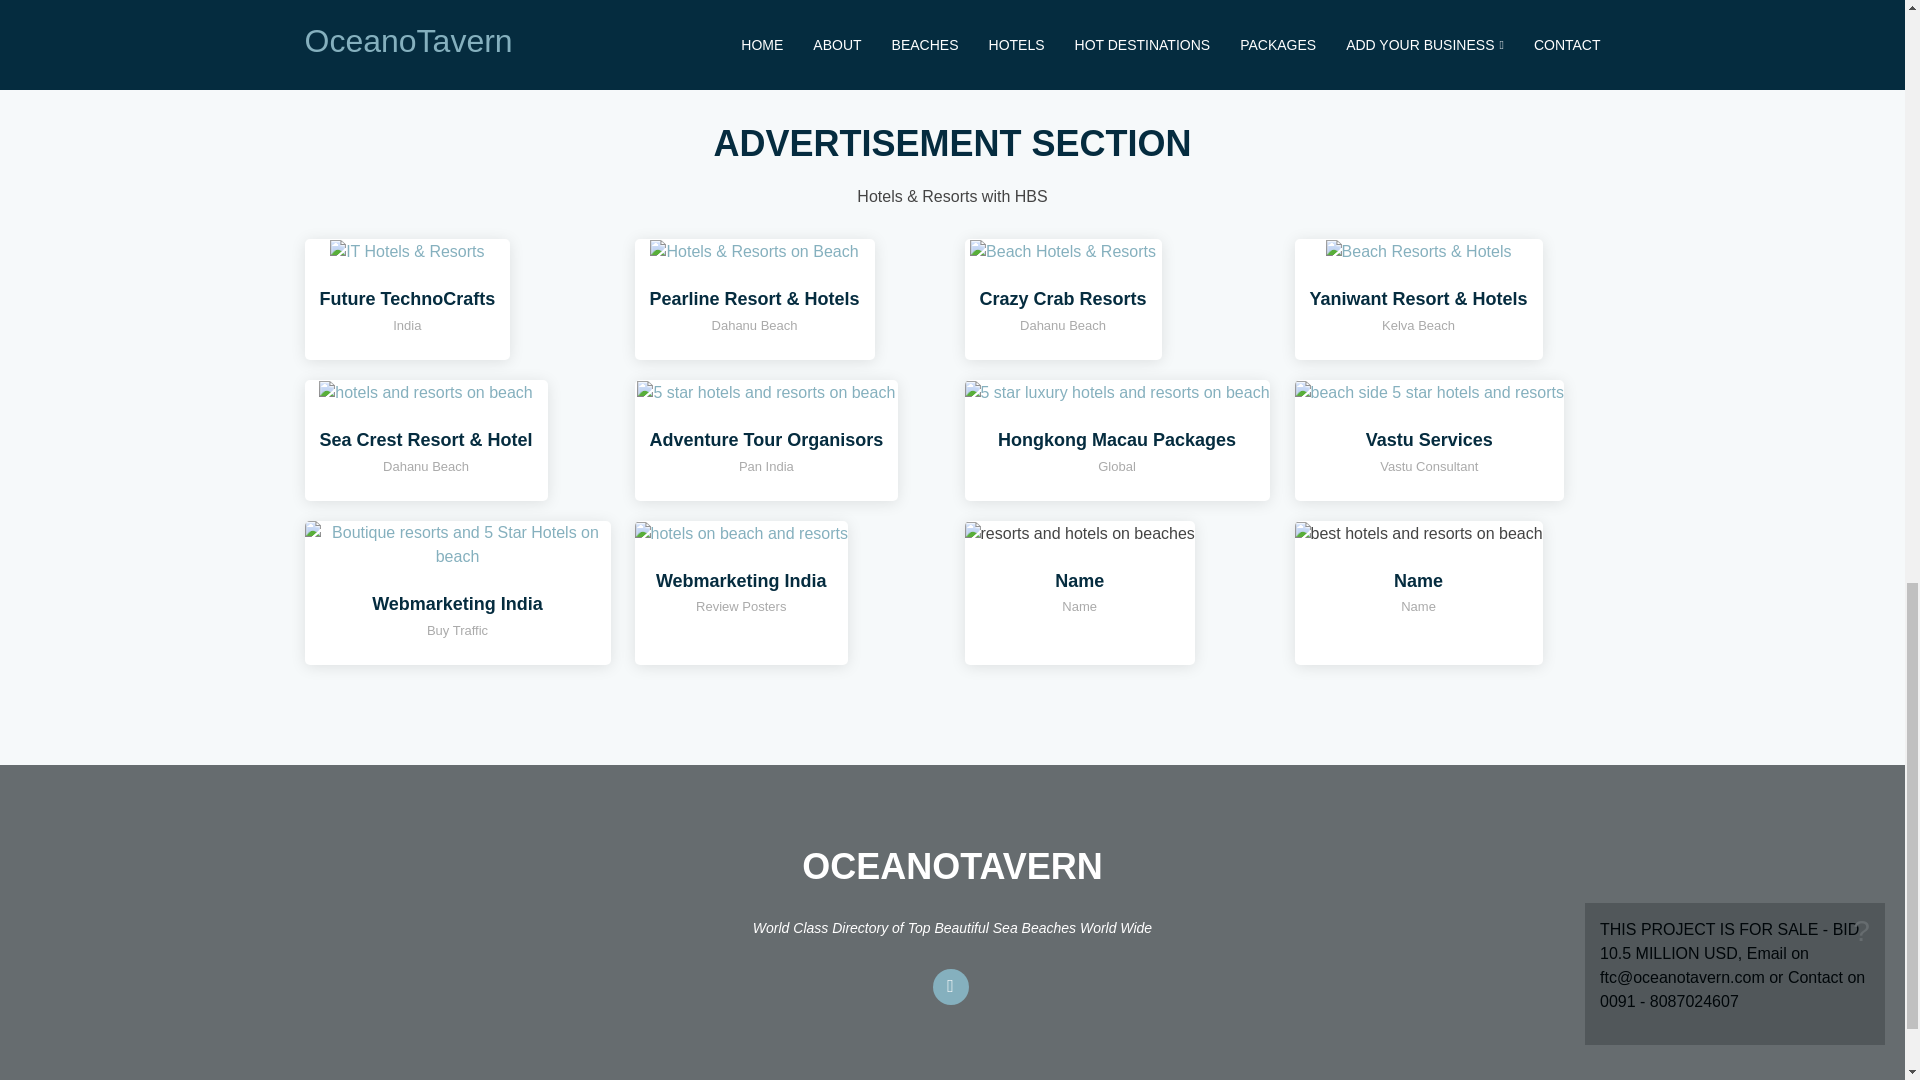 The height and width of the screenshot is (1080, 1920). I want to click on hotels and Resorts, so click(406, 250).